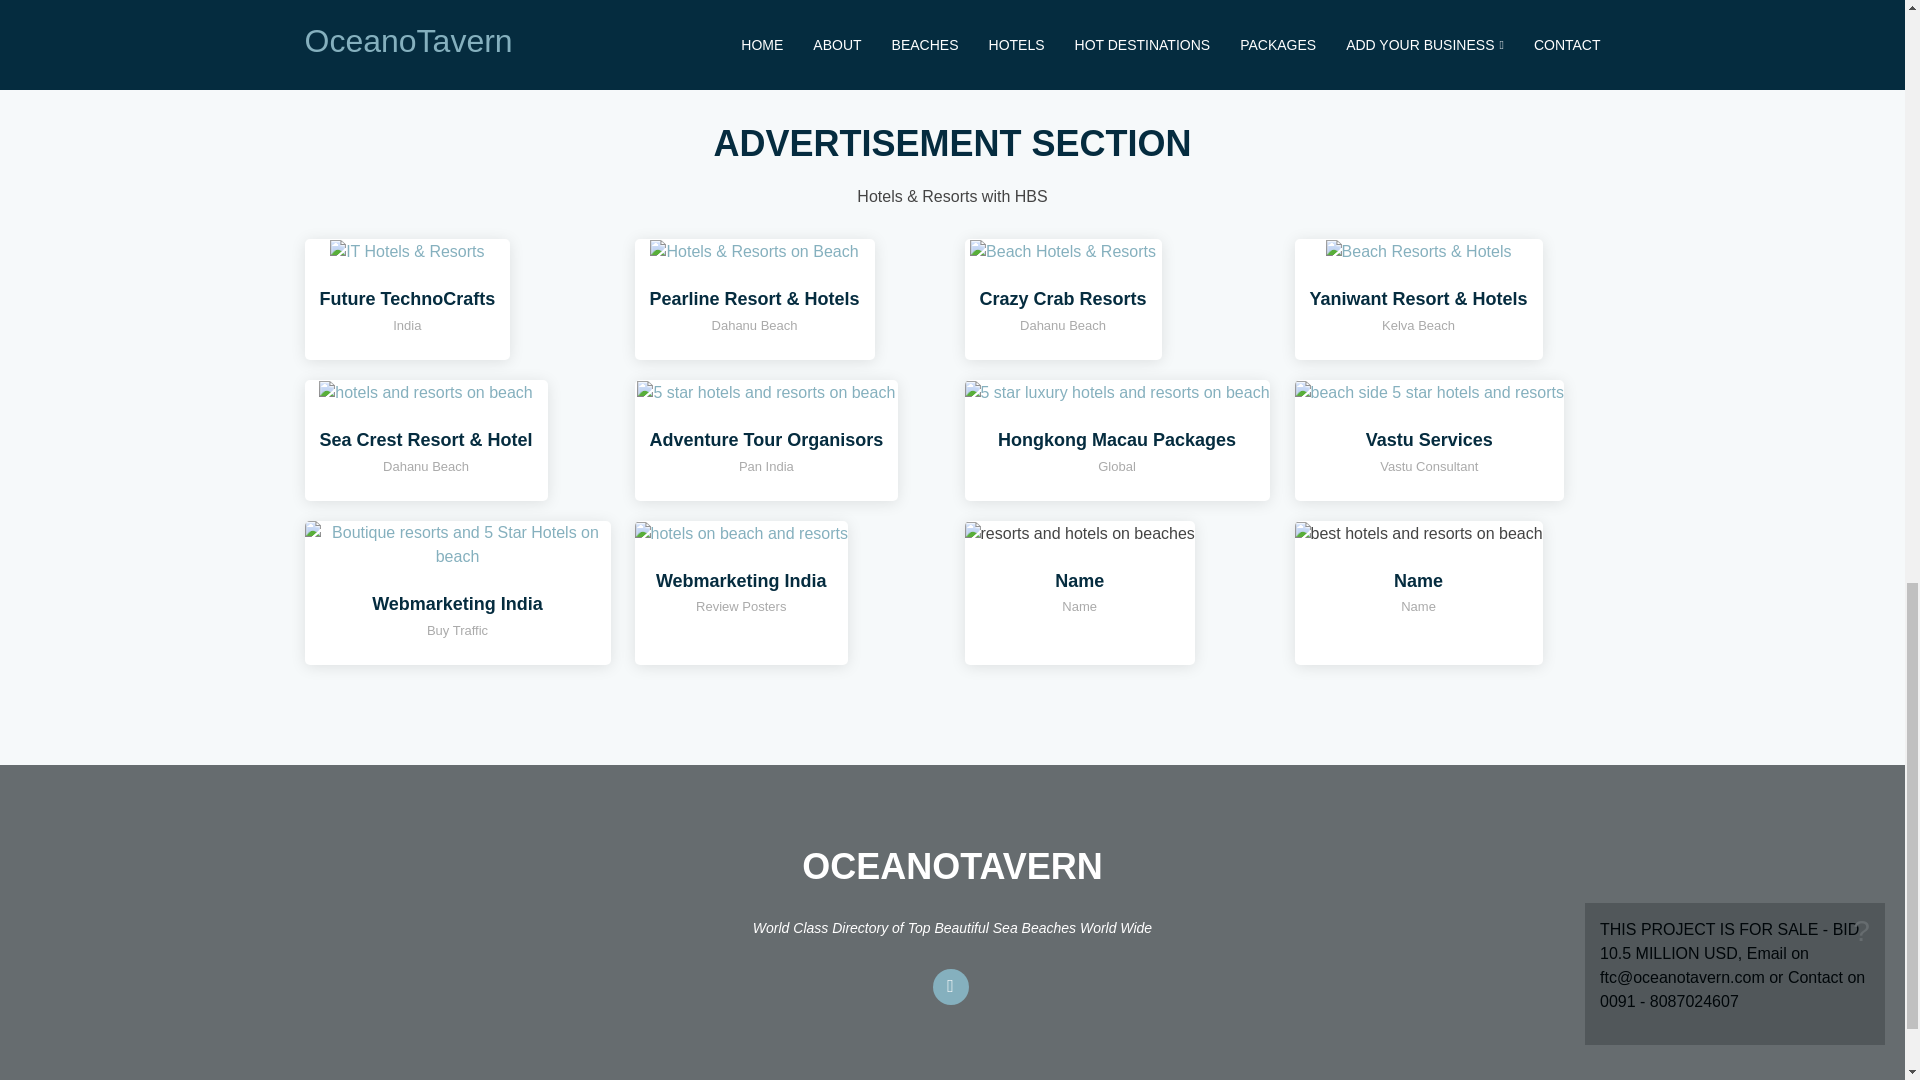 The height and width of the screenshot is (1080, 1920). I want to click on hotels and Resorts, so click(406, 250).